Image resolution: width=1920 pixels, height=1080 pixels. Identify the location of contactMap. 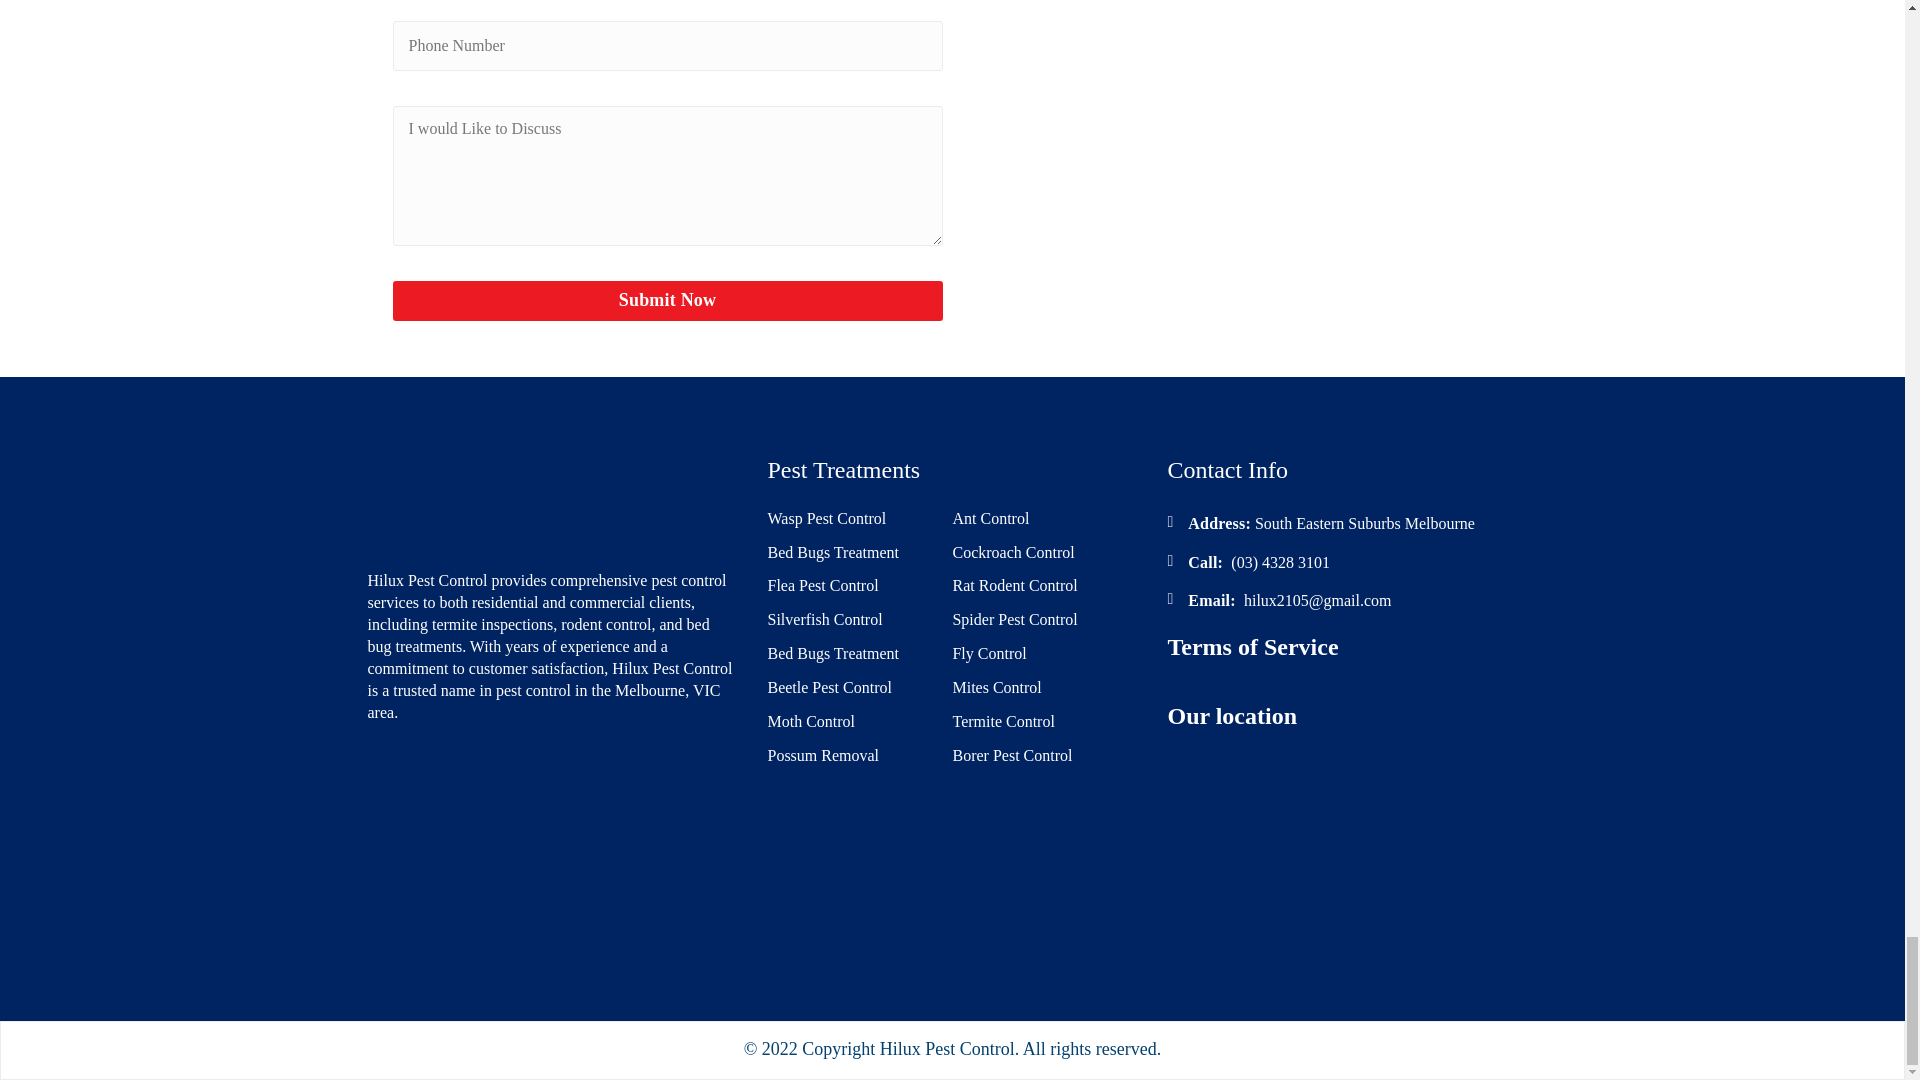
(1236, 114).